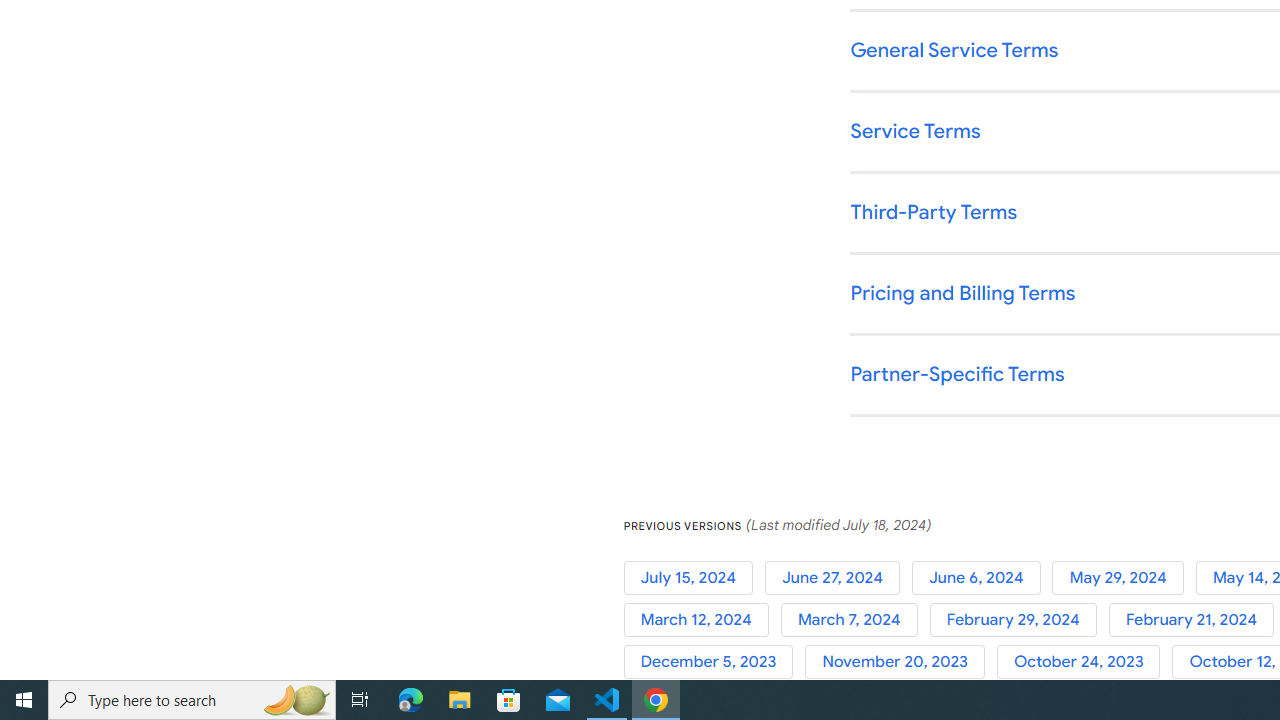 The width and height of the screenshot is (1280, 720). What do you see at coordinates (694, 577) in the screenshot?
I see `July 15, 2024` at bounding box center [694, 577].